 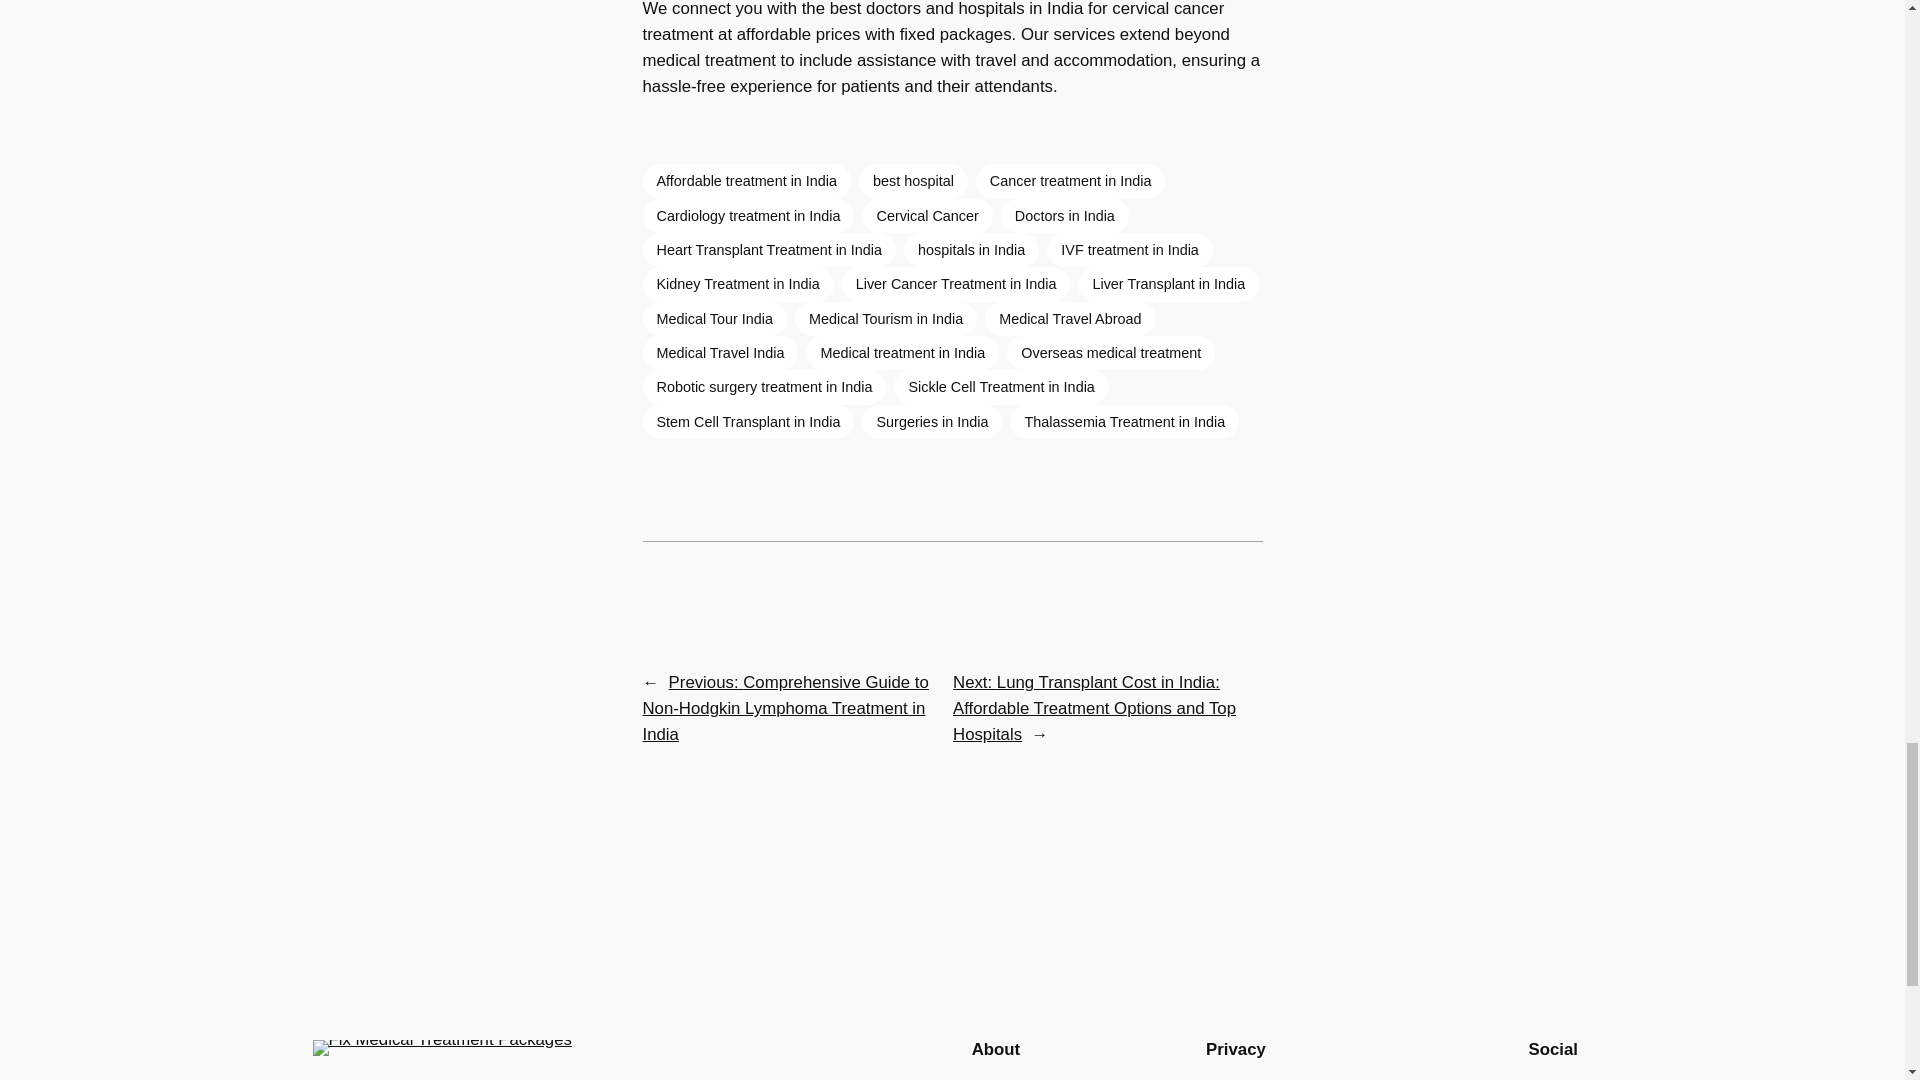 What do you see at coordinates (927, 216) in the screenshot?
I see `Cervical Cancer` at bounding box center [927, 216].